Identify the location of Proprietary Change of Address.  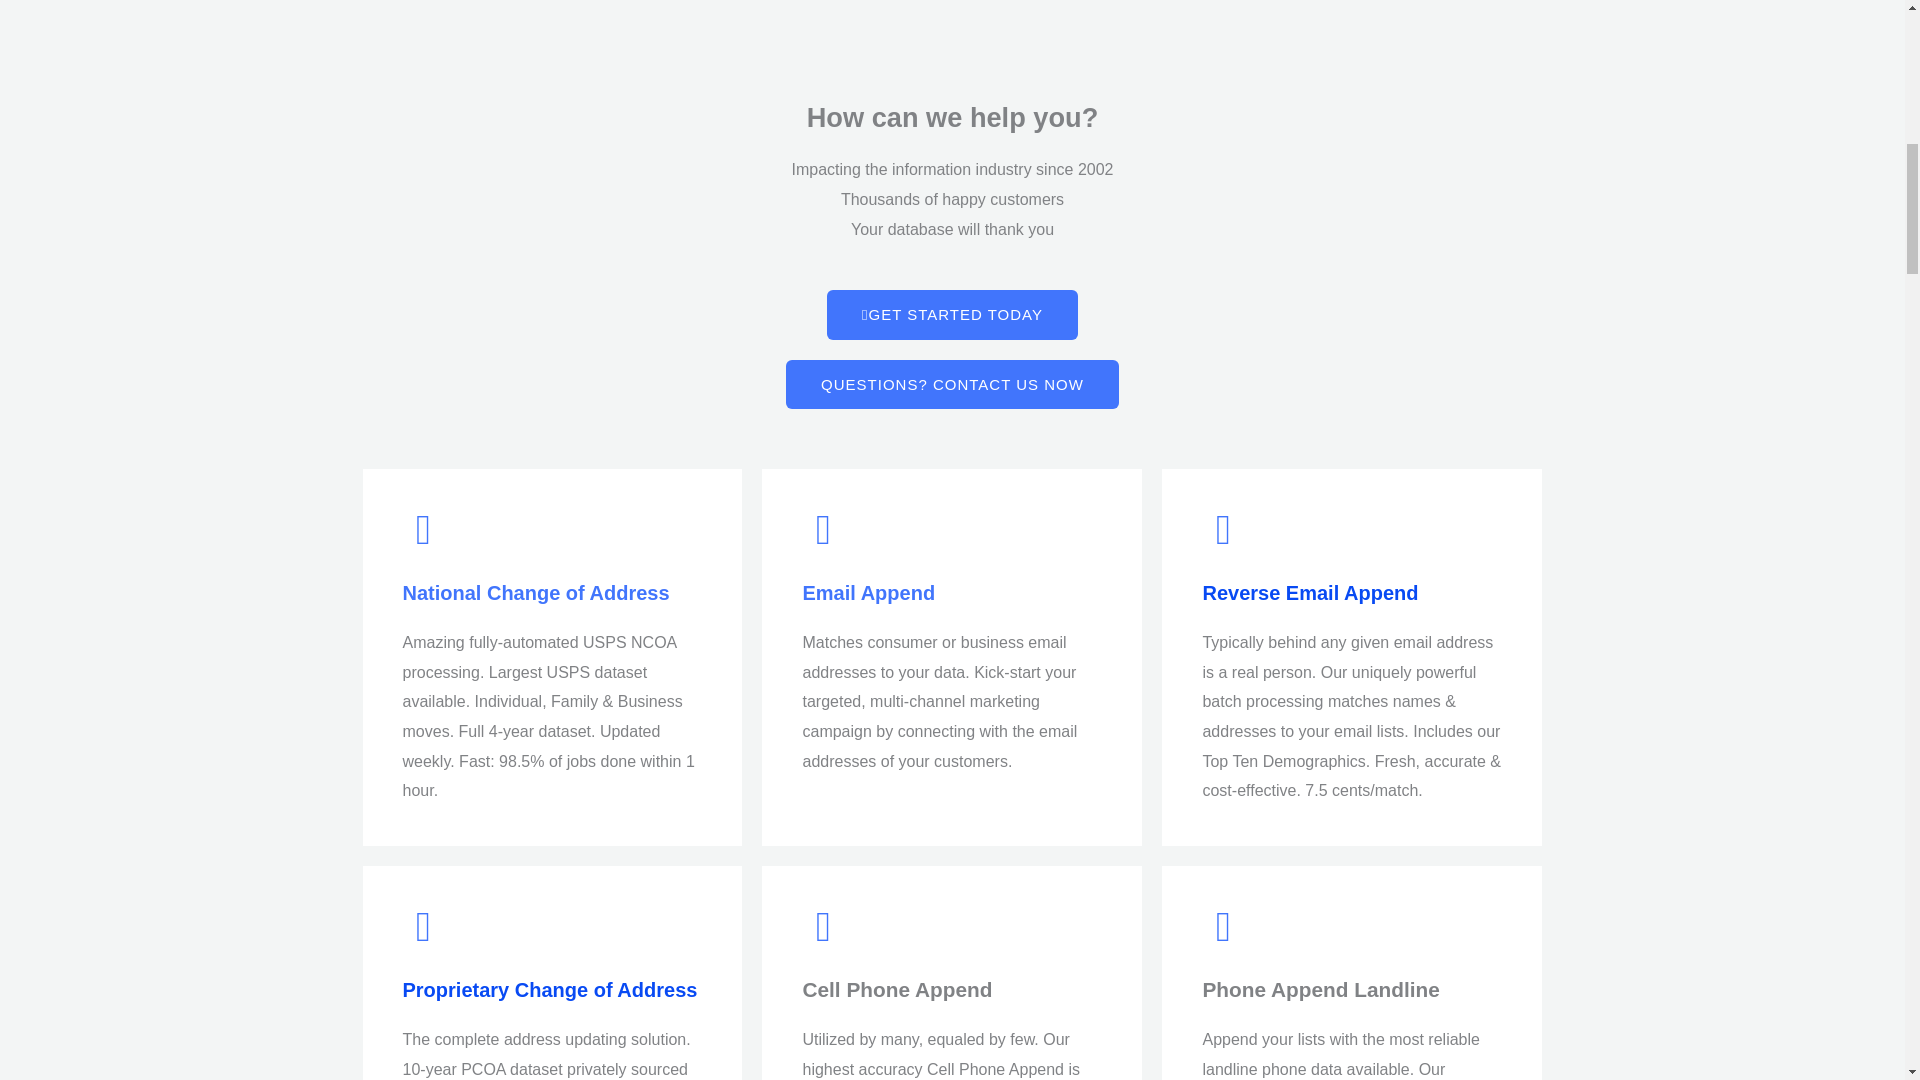
(548, 990).